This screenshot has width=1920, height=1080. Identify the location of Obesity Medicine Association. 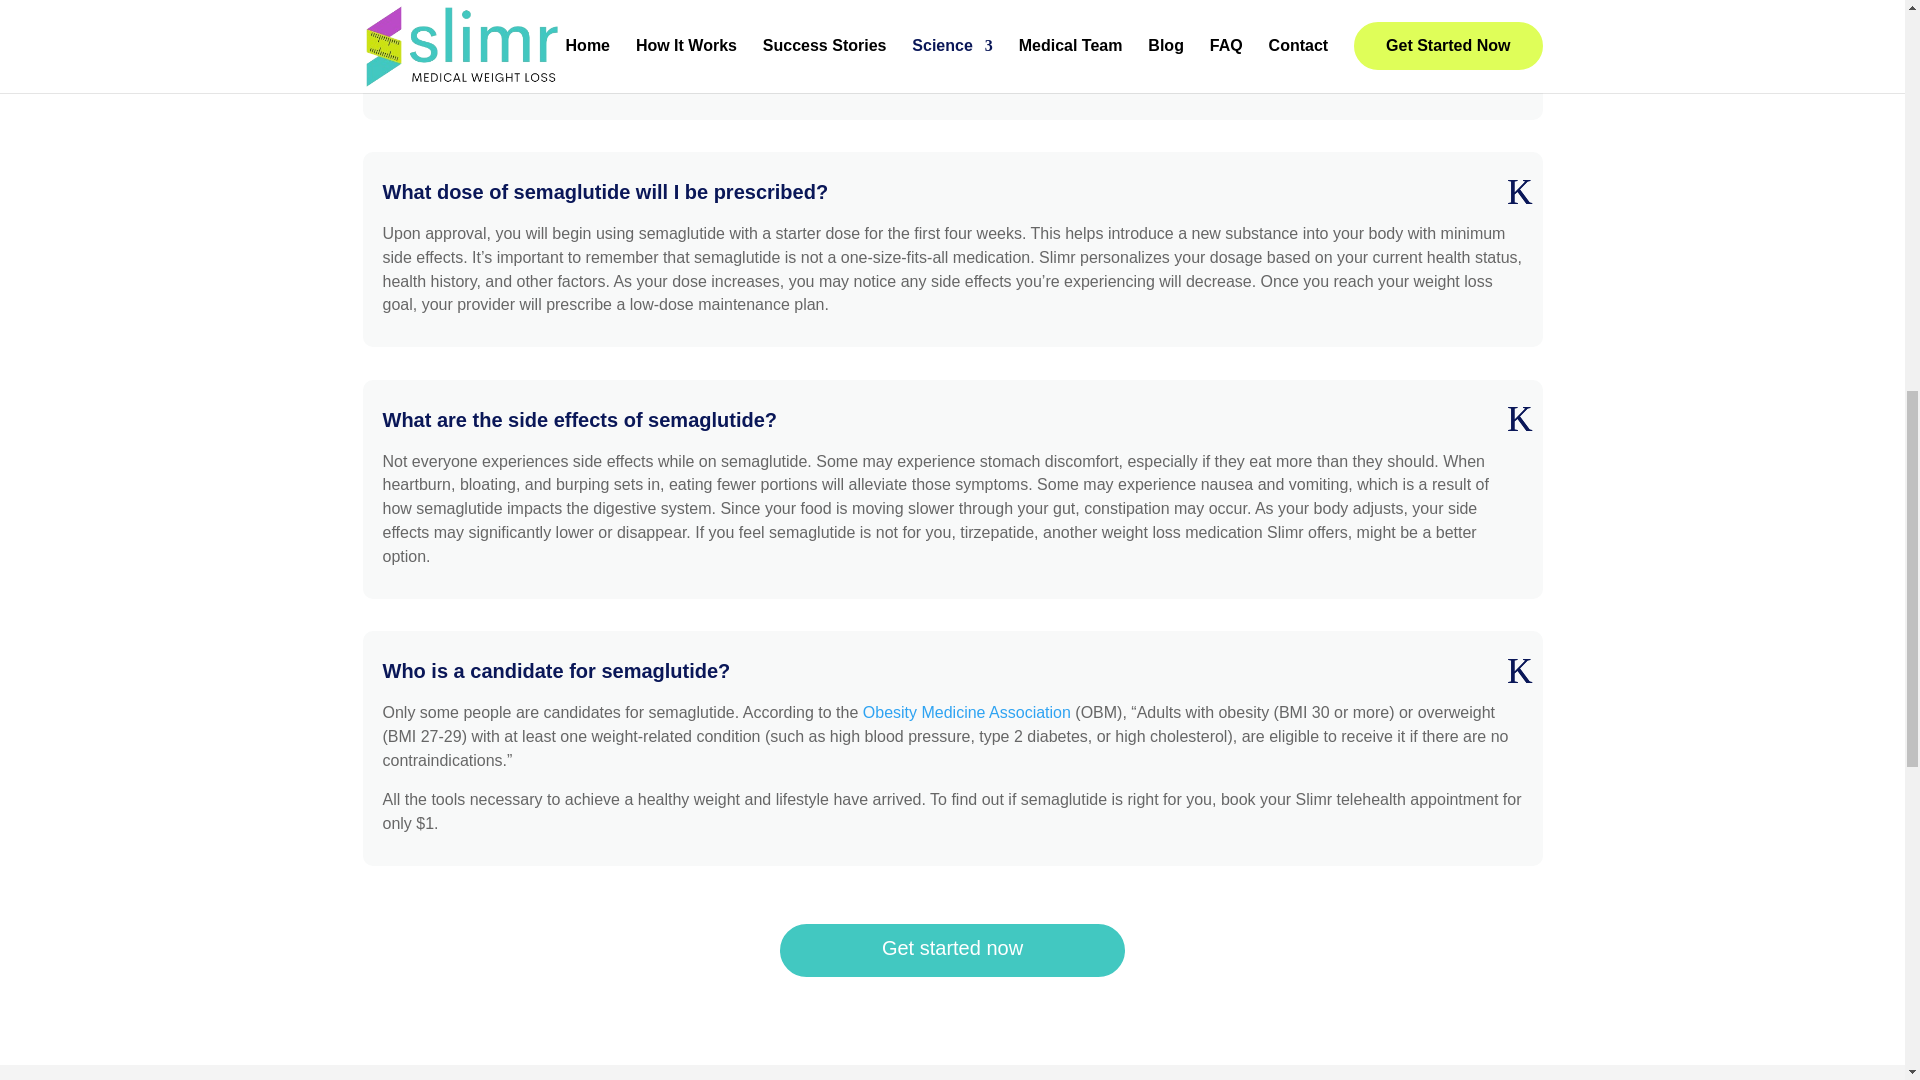
(966, 712).